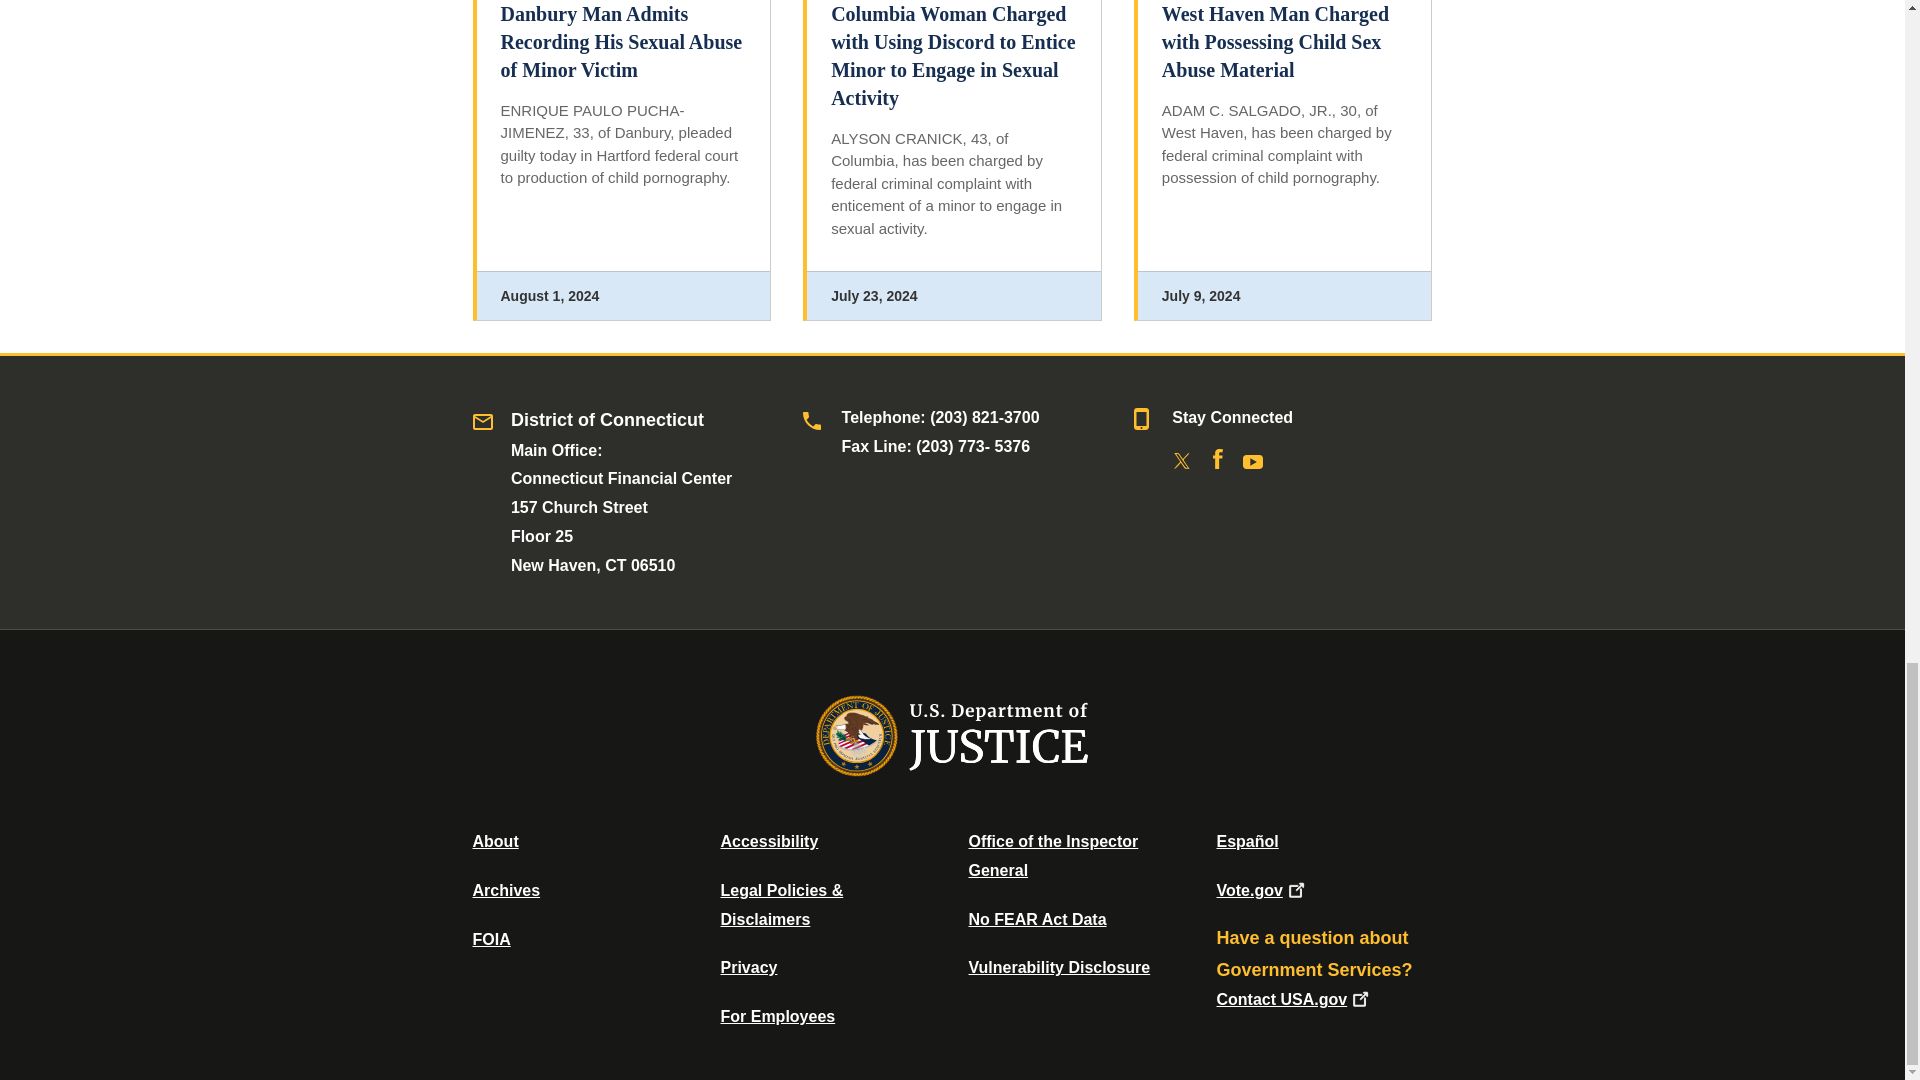 The height and width of the screenshot is (1080, 1920). What do you see at coordinates (1036, 919) in the screenshot?
I see `Data Posted Pursuant To The No Fear Act` at bounding box center [1036, 919].